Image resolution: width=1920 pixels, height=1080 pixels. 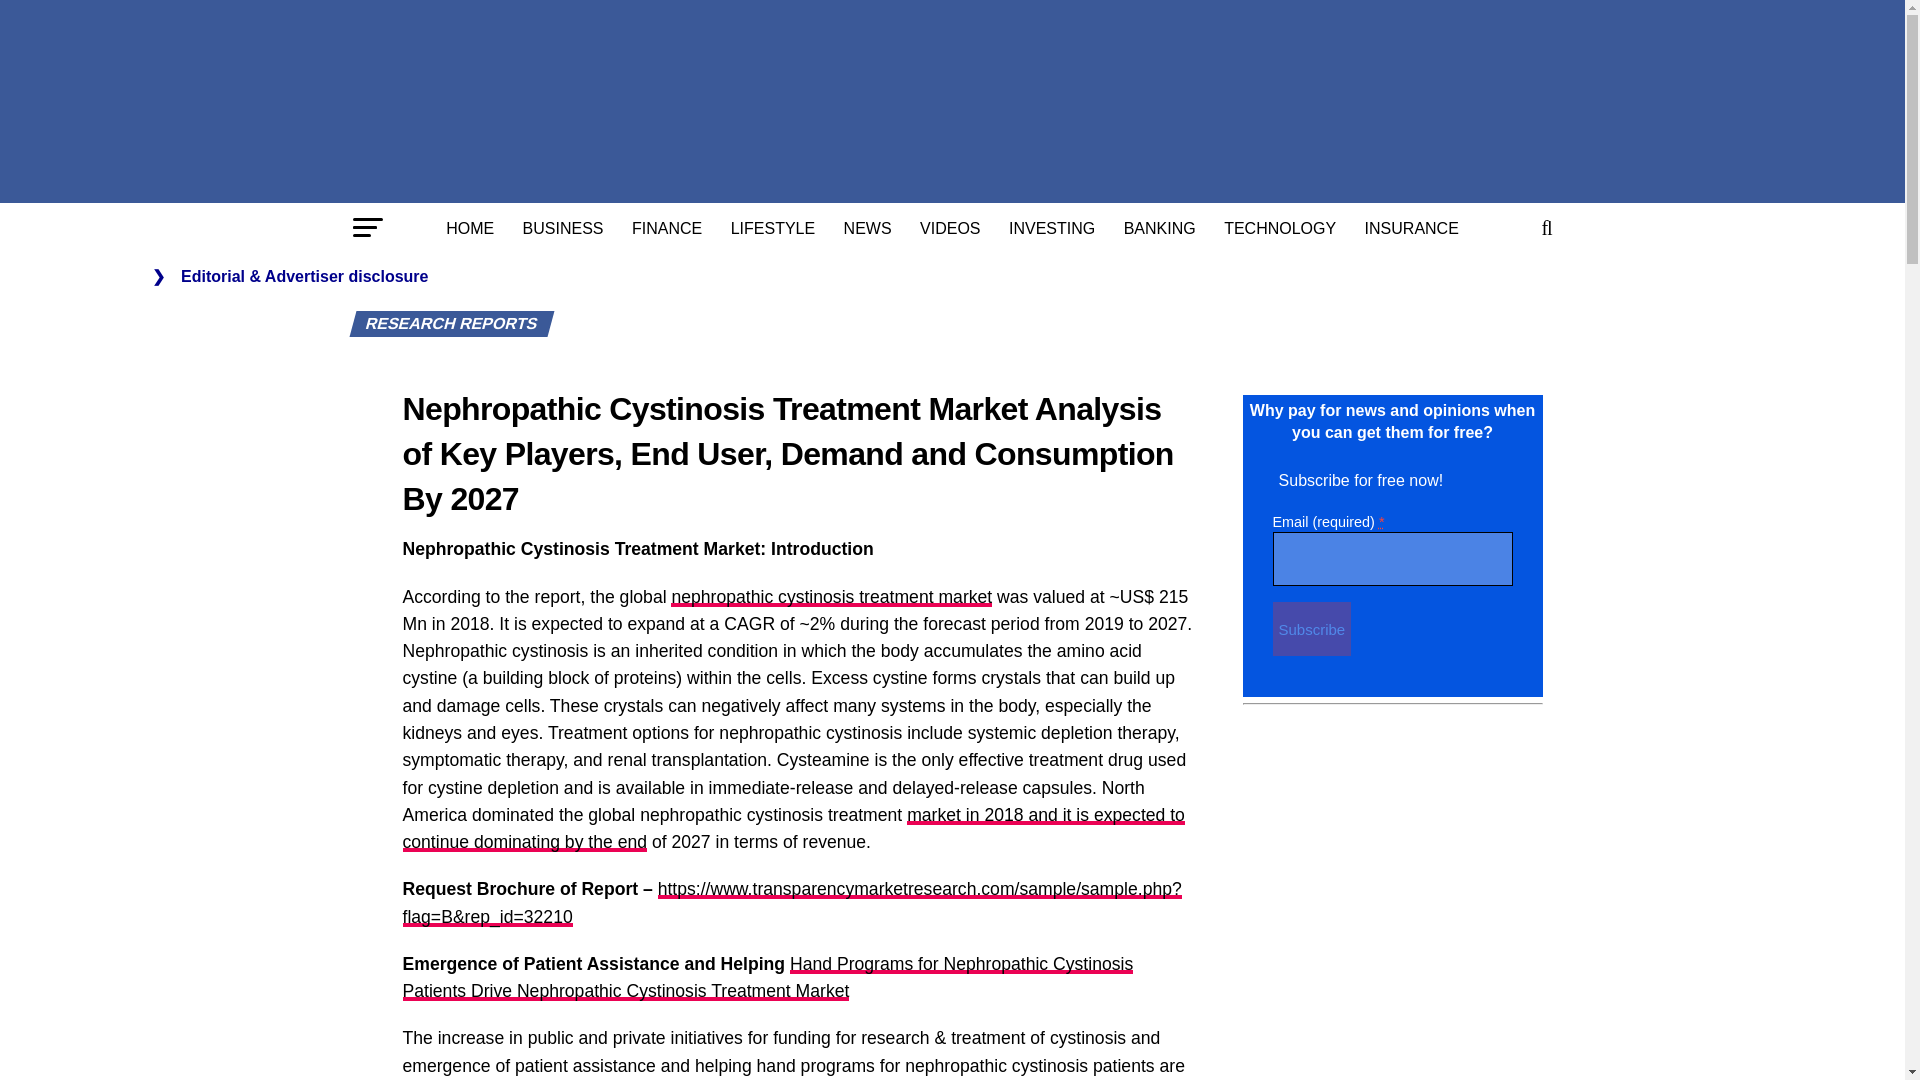 What do you see at coordinates (563, 228) in the screenshot?
I see `BUSINESS` at bounding box center [563, 228].